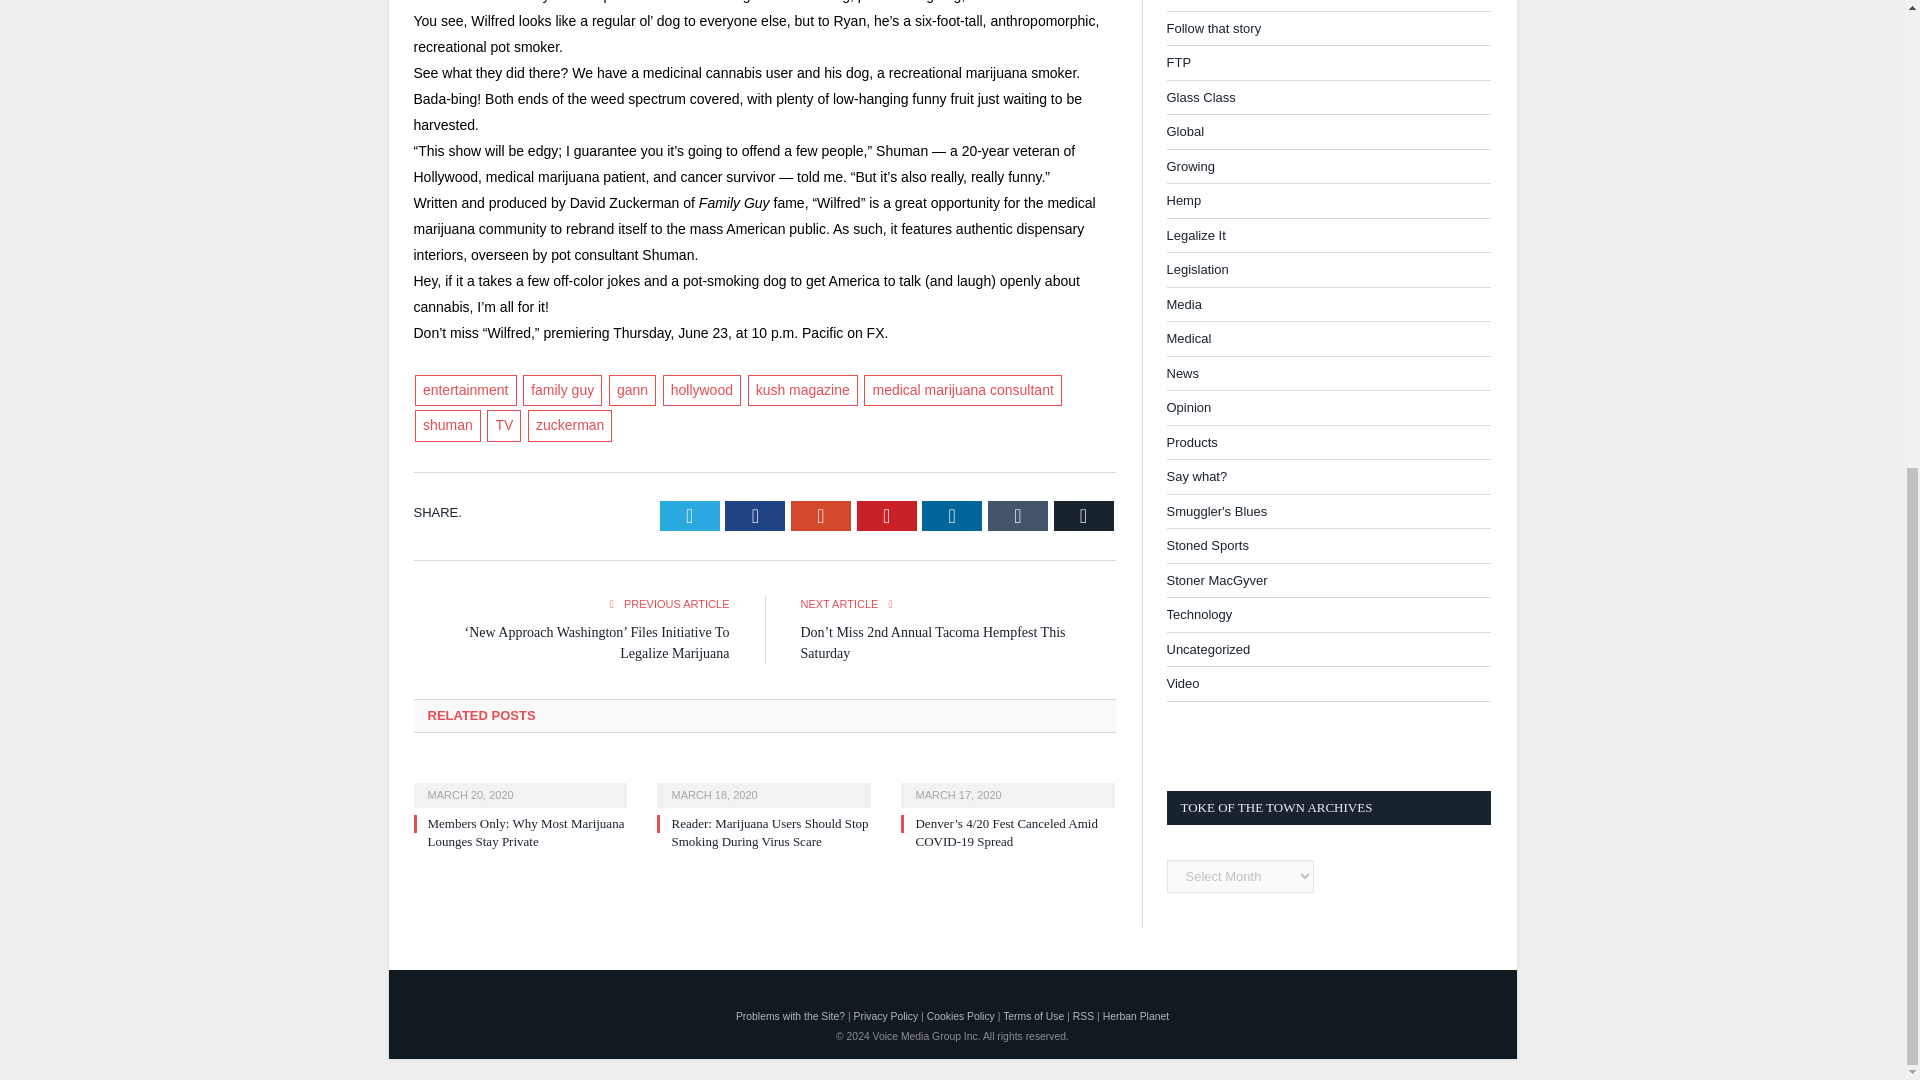 The width and height of the screenshot is (1920, 1080). Describe the element at coordinates (526, 832) in the screenshot. I see `Members Only: Why Most Marijuana Lounges Stay Private` at that location.